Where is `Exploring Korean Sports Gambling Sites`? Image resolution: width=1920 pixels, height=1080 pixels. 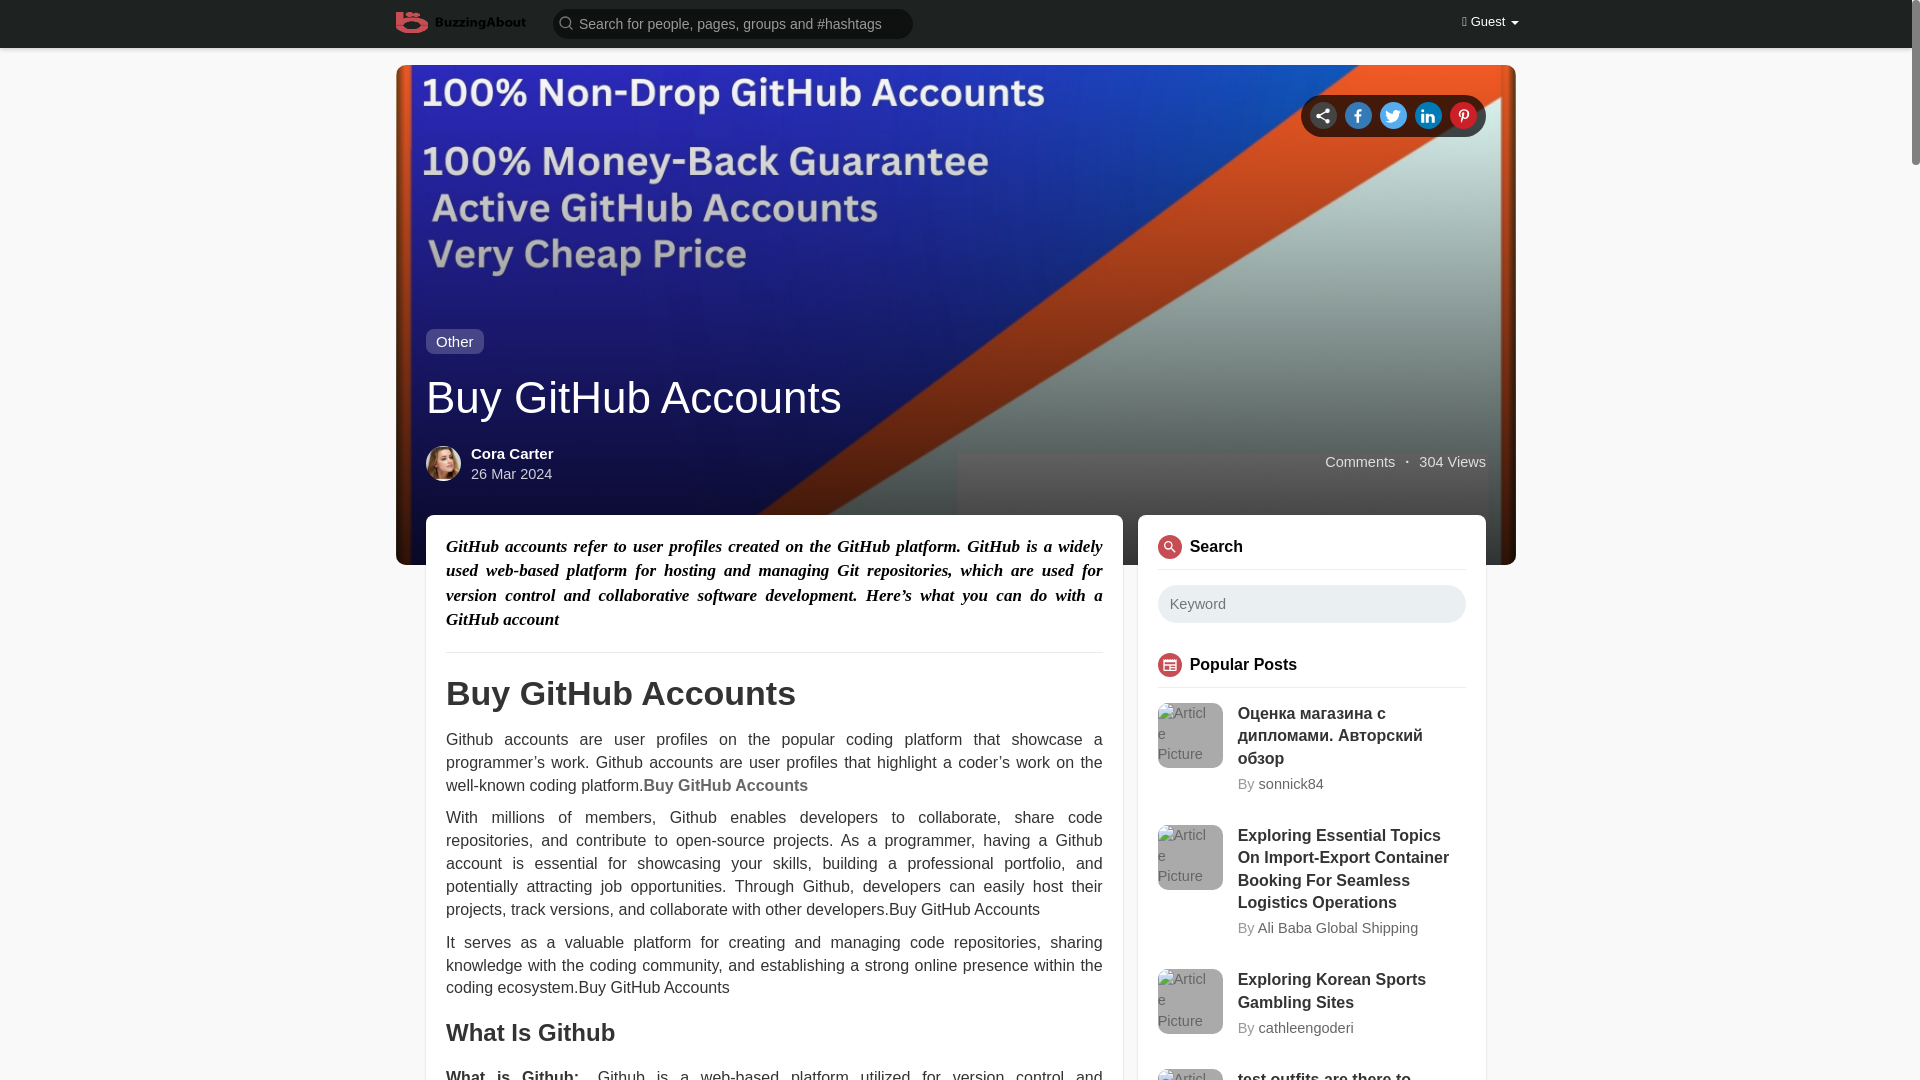
Exploring Korean Sports Gambling Sites is located at coordinates (1352, 991).